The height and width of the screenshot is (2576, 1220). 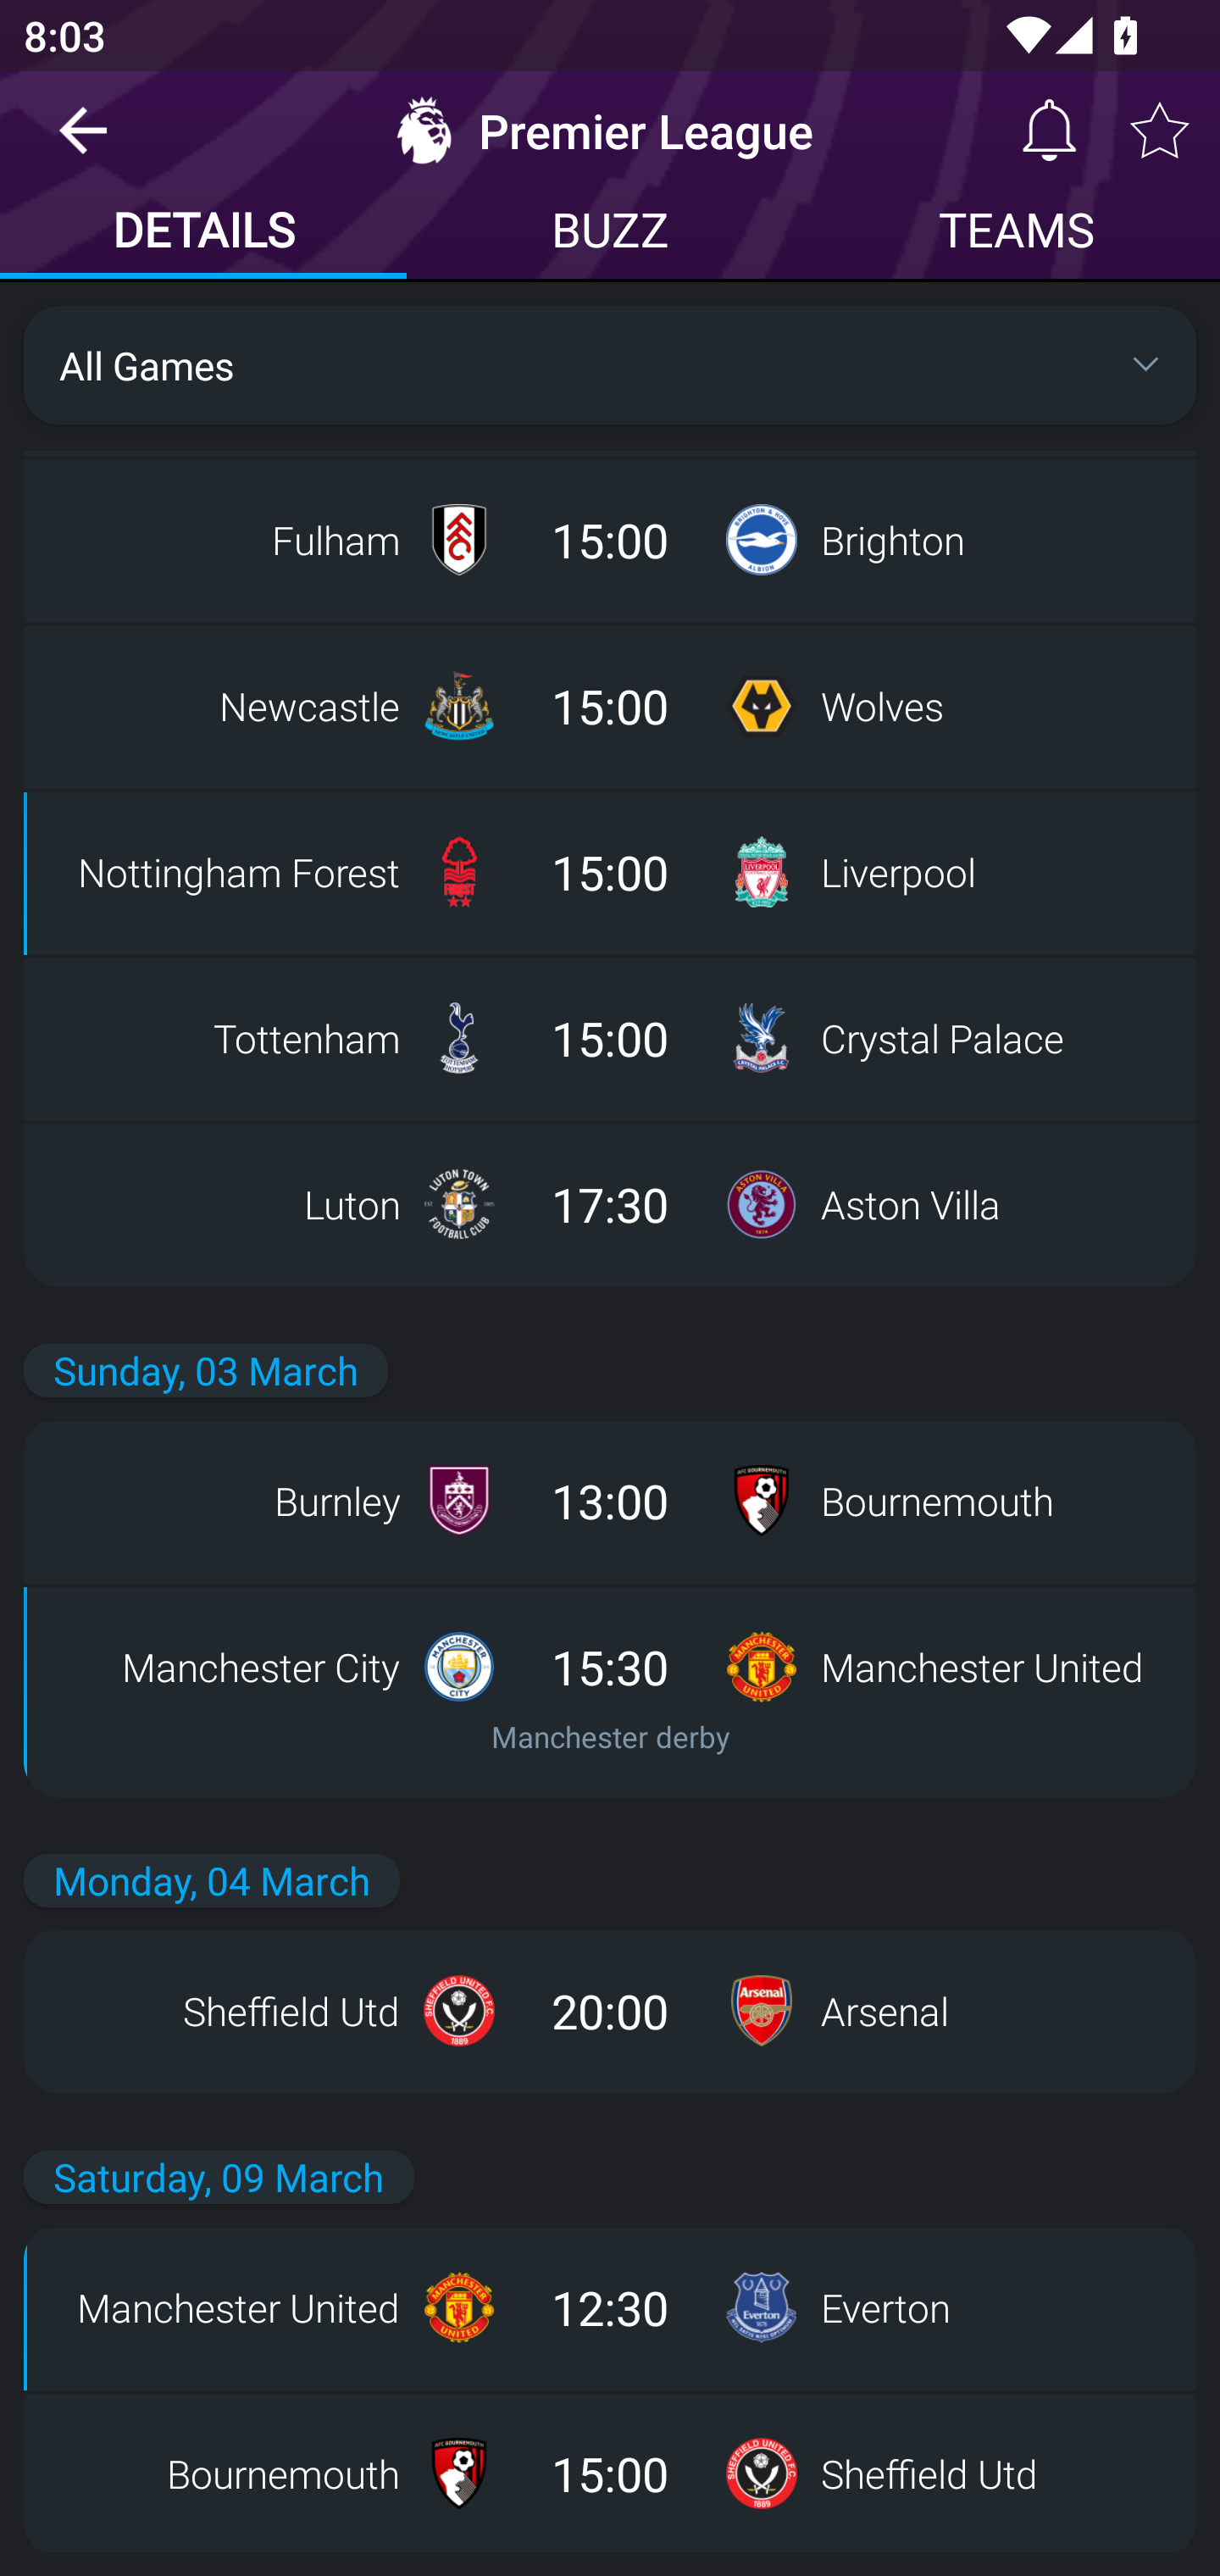 What do you see at coordinates (610, 2471) in the screenshot?
I see `Bournemouth 15:00 Sheffield Utd` at bounding box center [610, 2471].